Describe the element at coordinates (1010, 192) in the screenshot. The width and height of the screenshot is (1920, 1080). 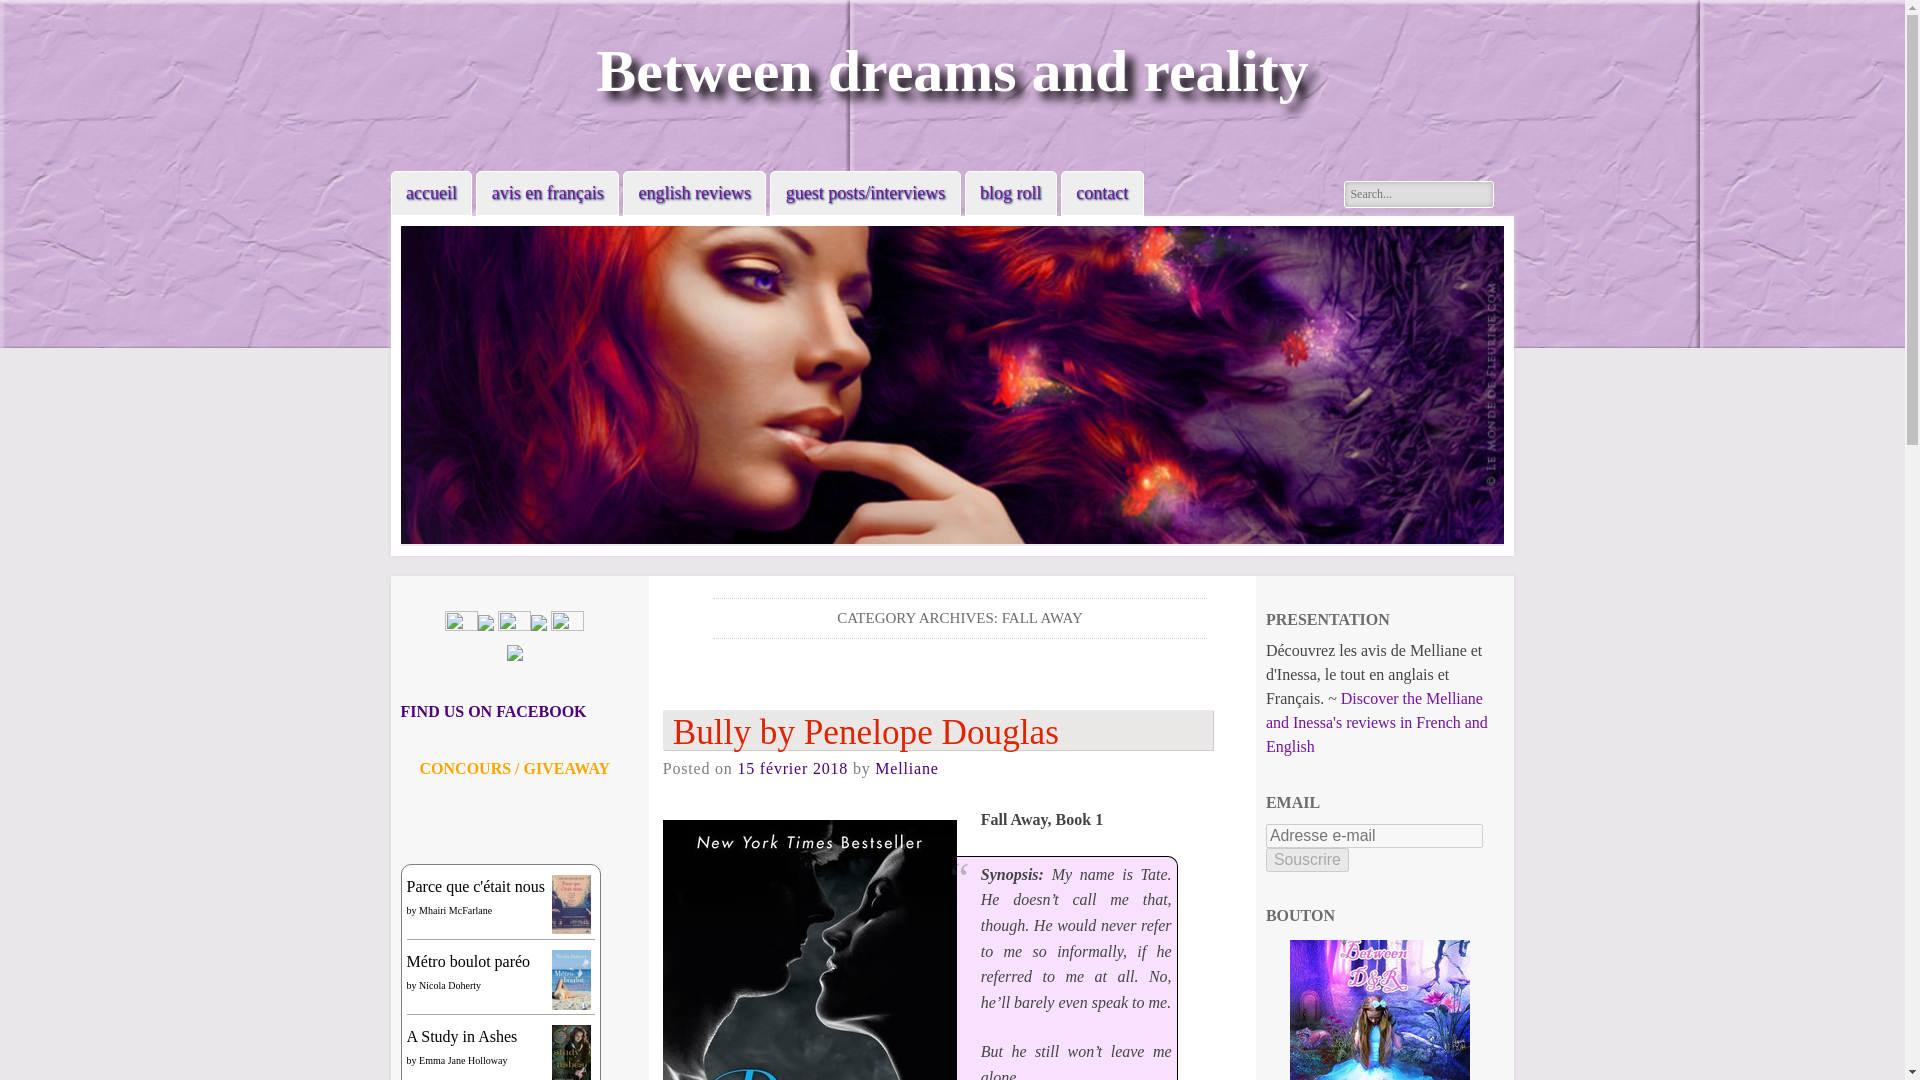
I see `blog roll` at that location.